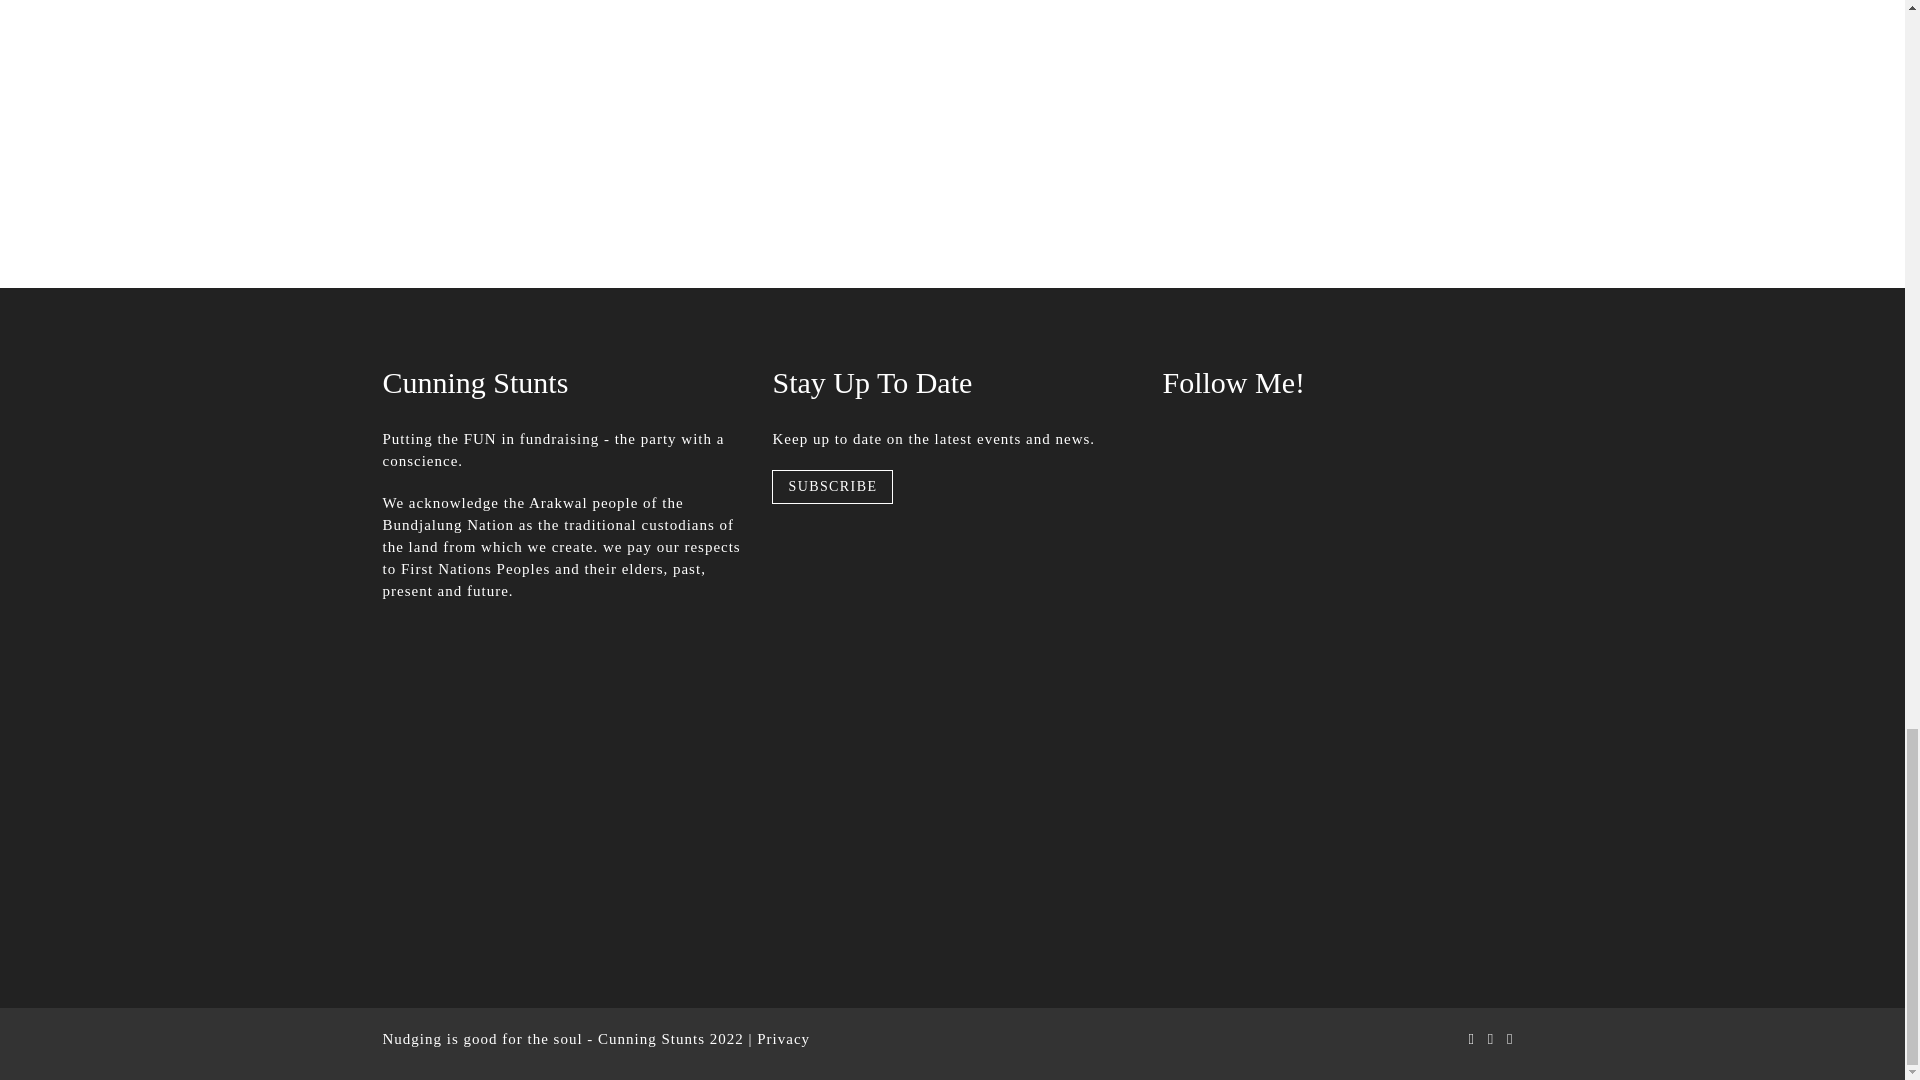  Describe the element at coordinates (1342, 527) in the screenshot. I see `Likebox Iframe` at that location.